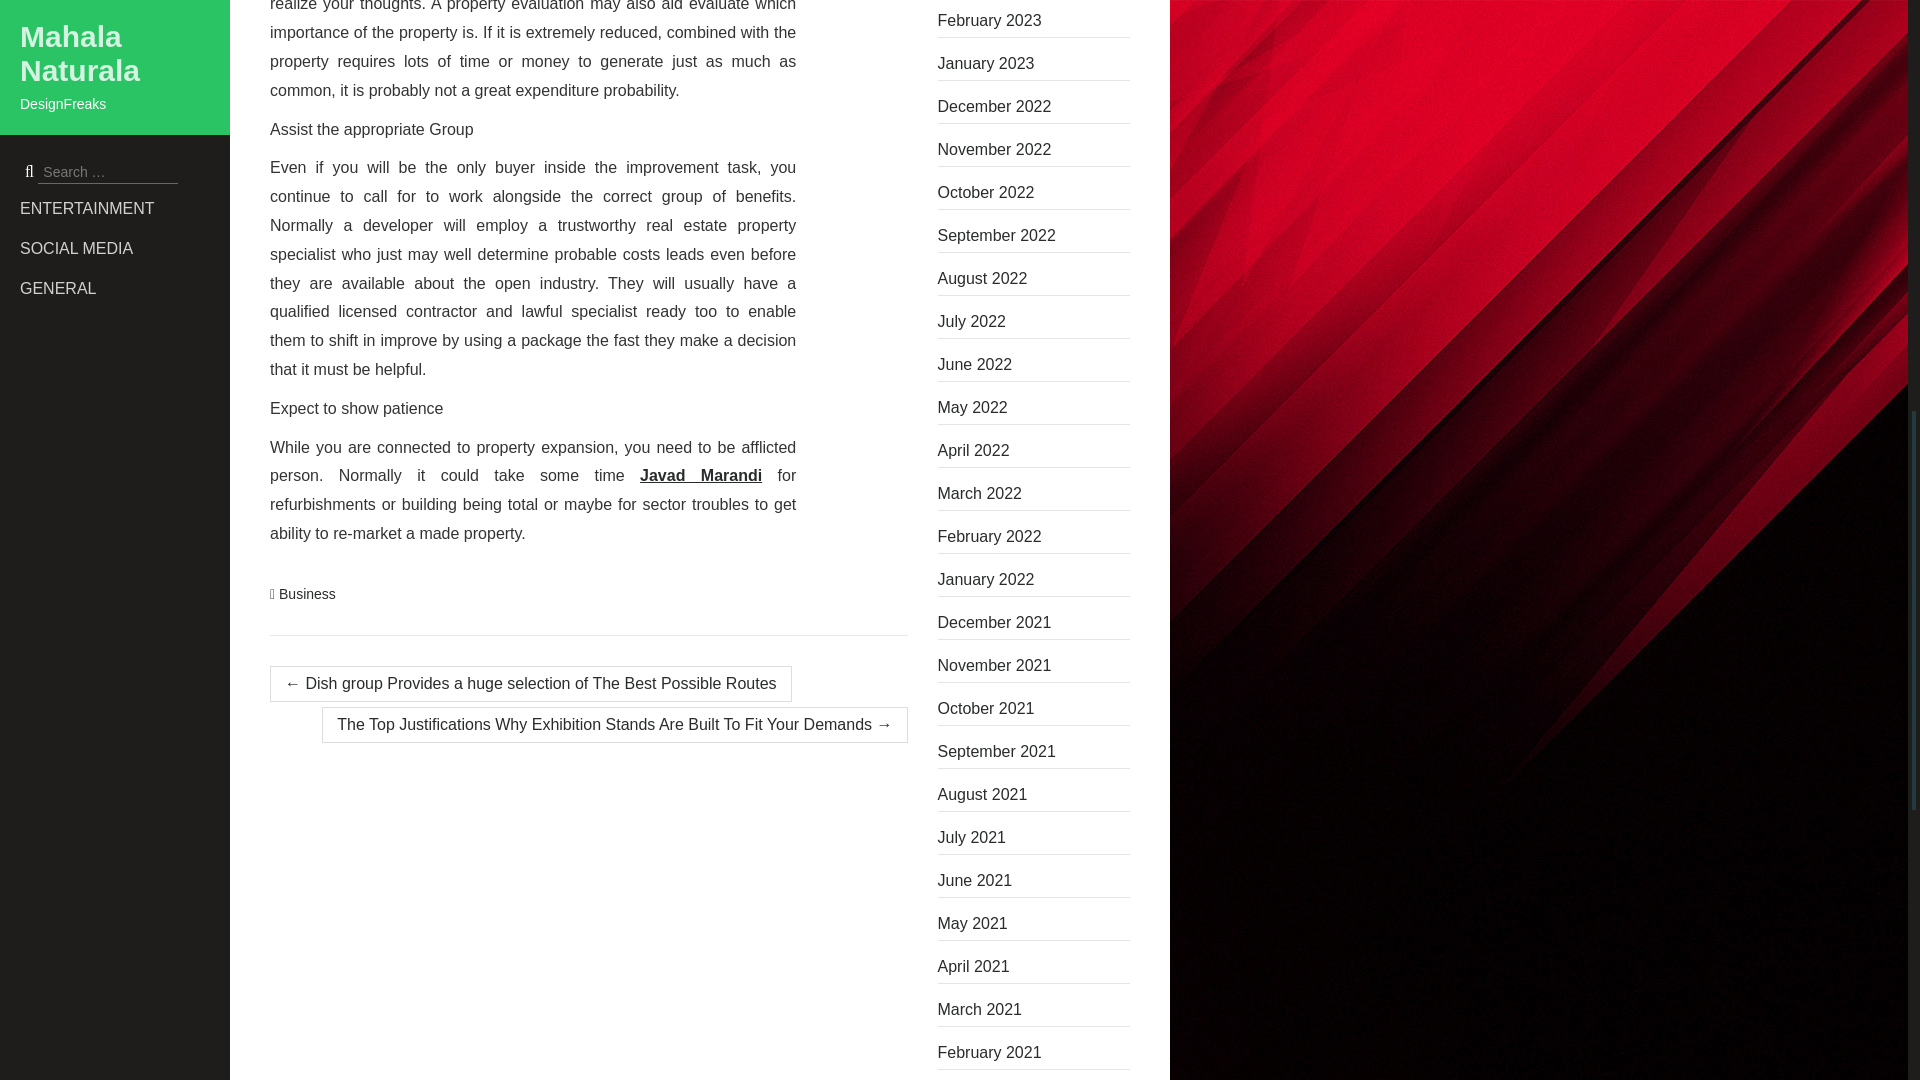 This screenshot has width=1920, height=1080. I want to click on December 2022, so click(1034, 106).